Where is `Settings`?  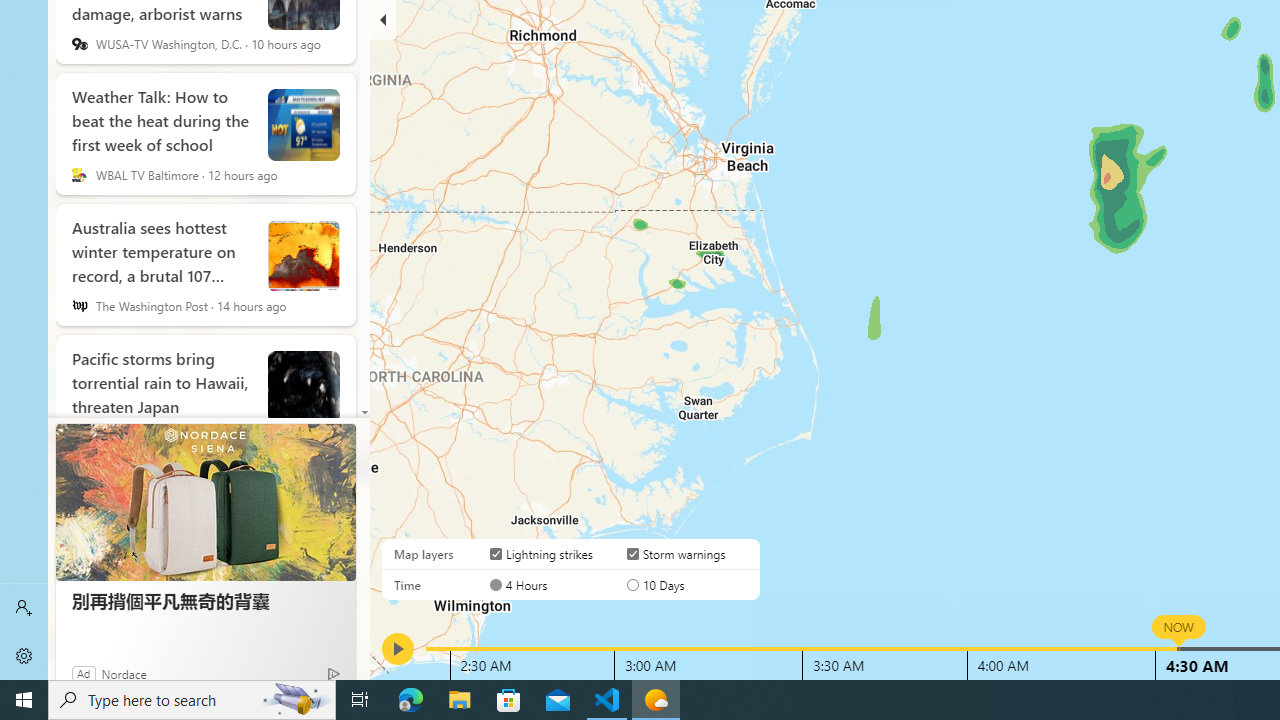 Settings is located at coordinates (24, 656).